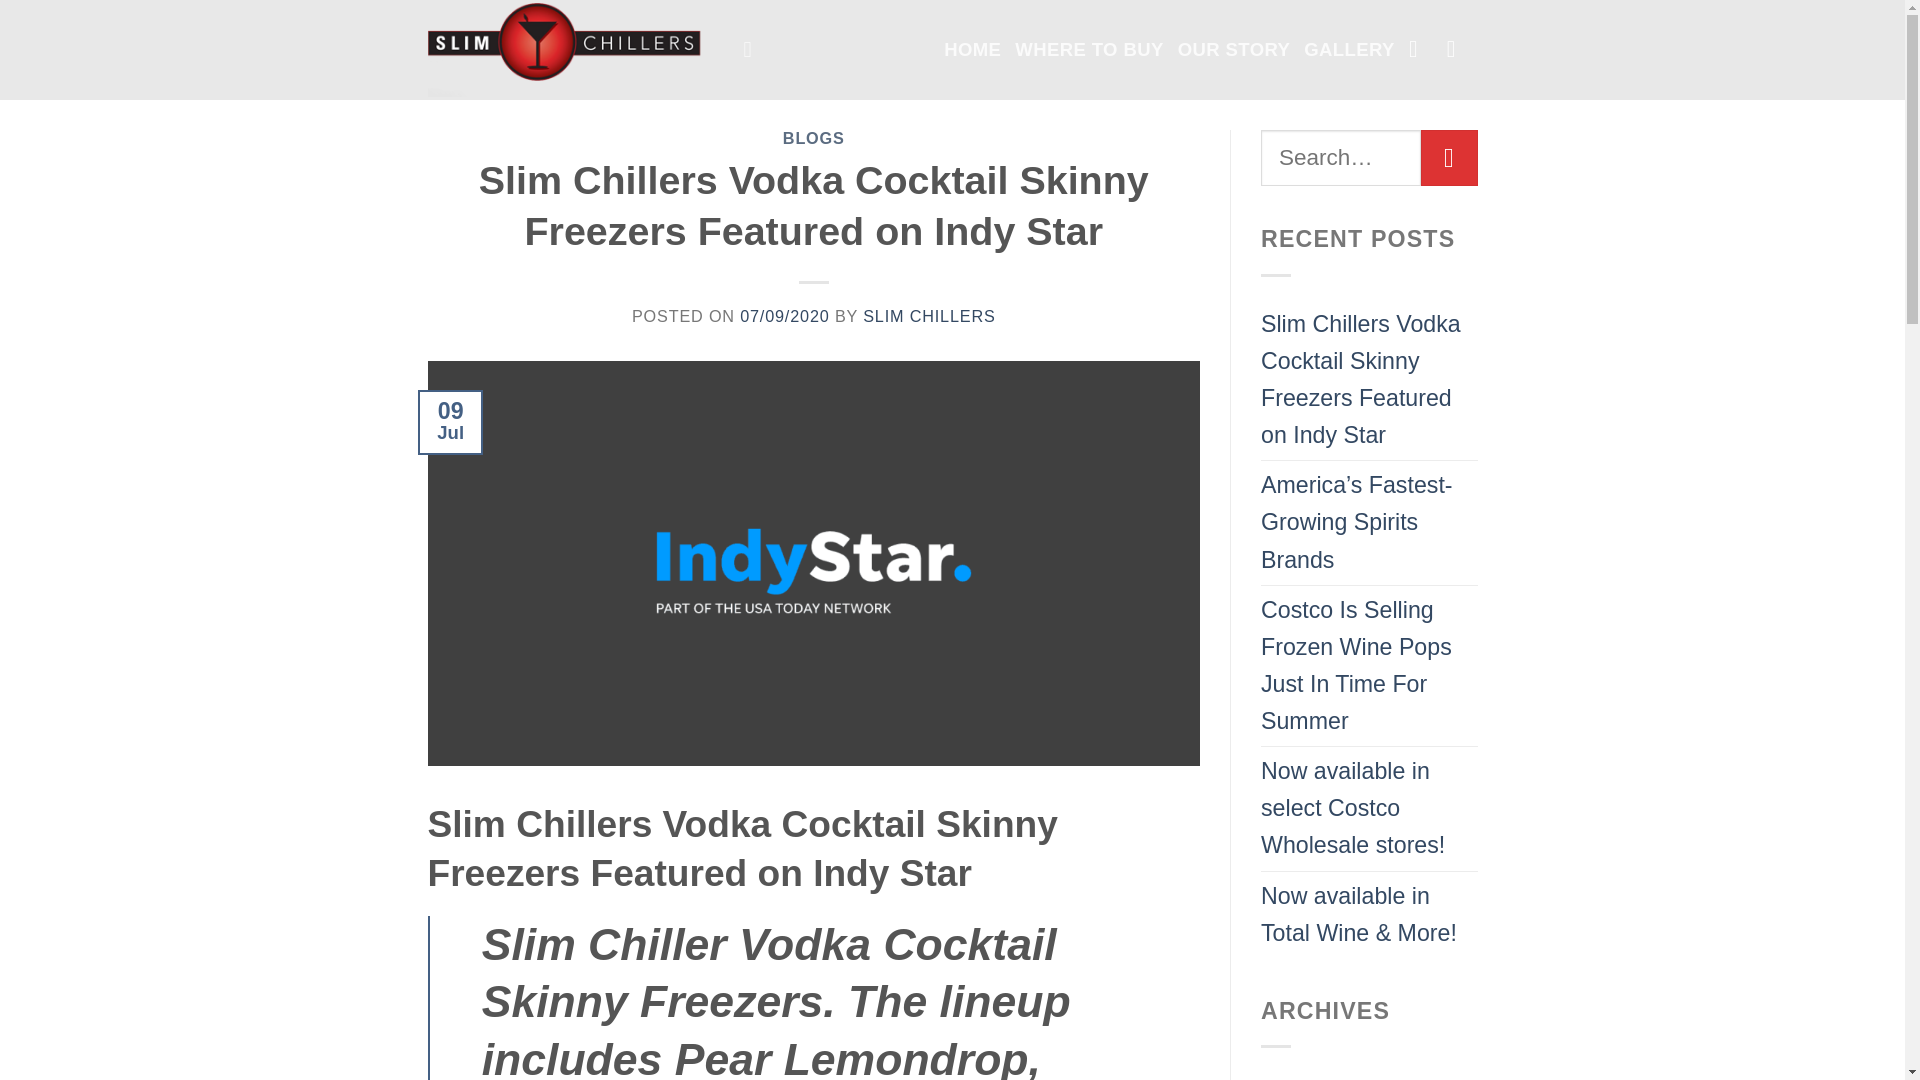 Image resolution: width=1920 pixels, height=1080 pixels. I want to click on HOME, so click(972, 49).